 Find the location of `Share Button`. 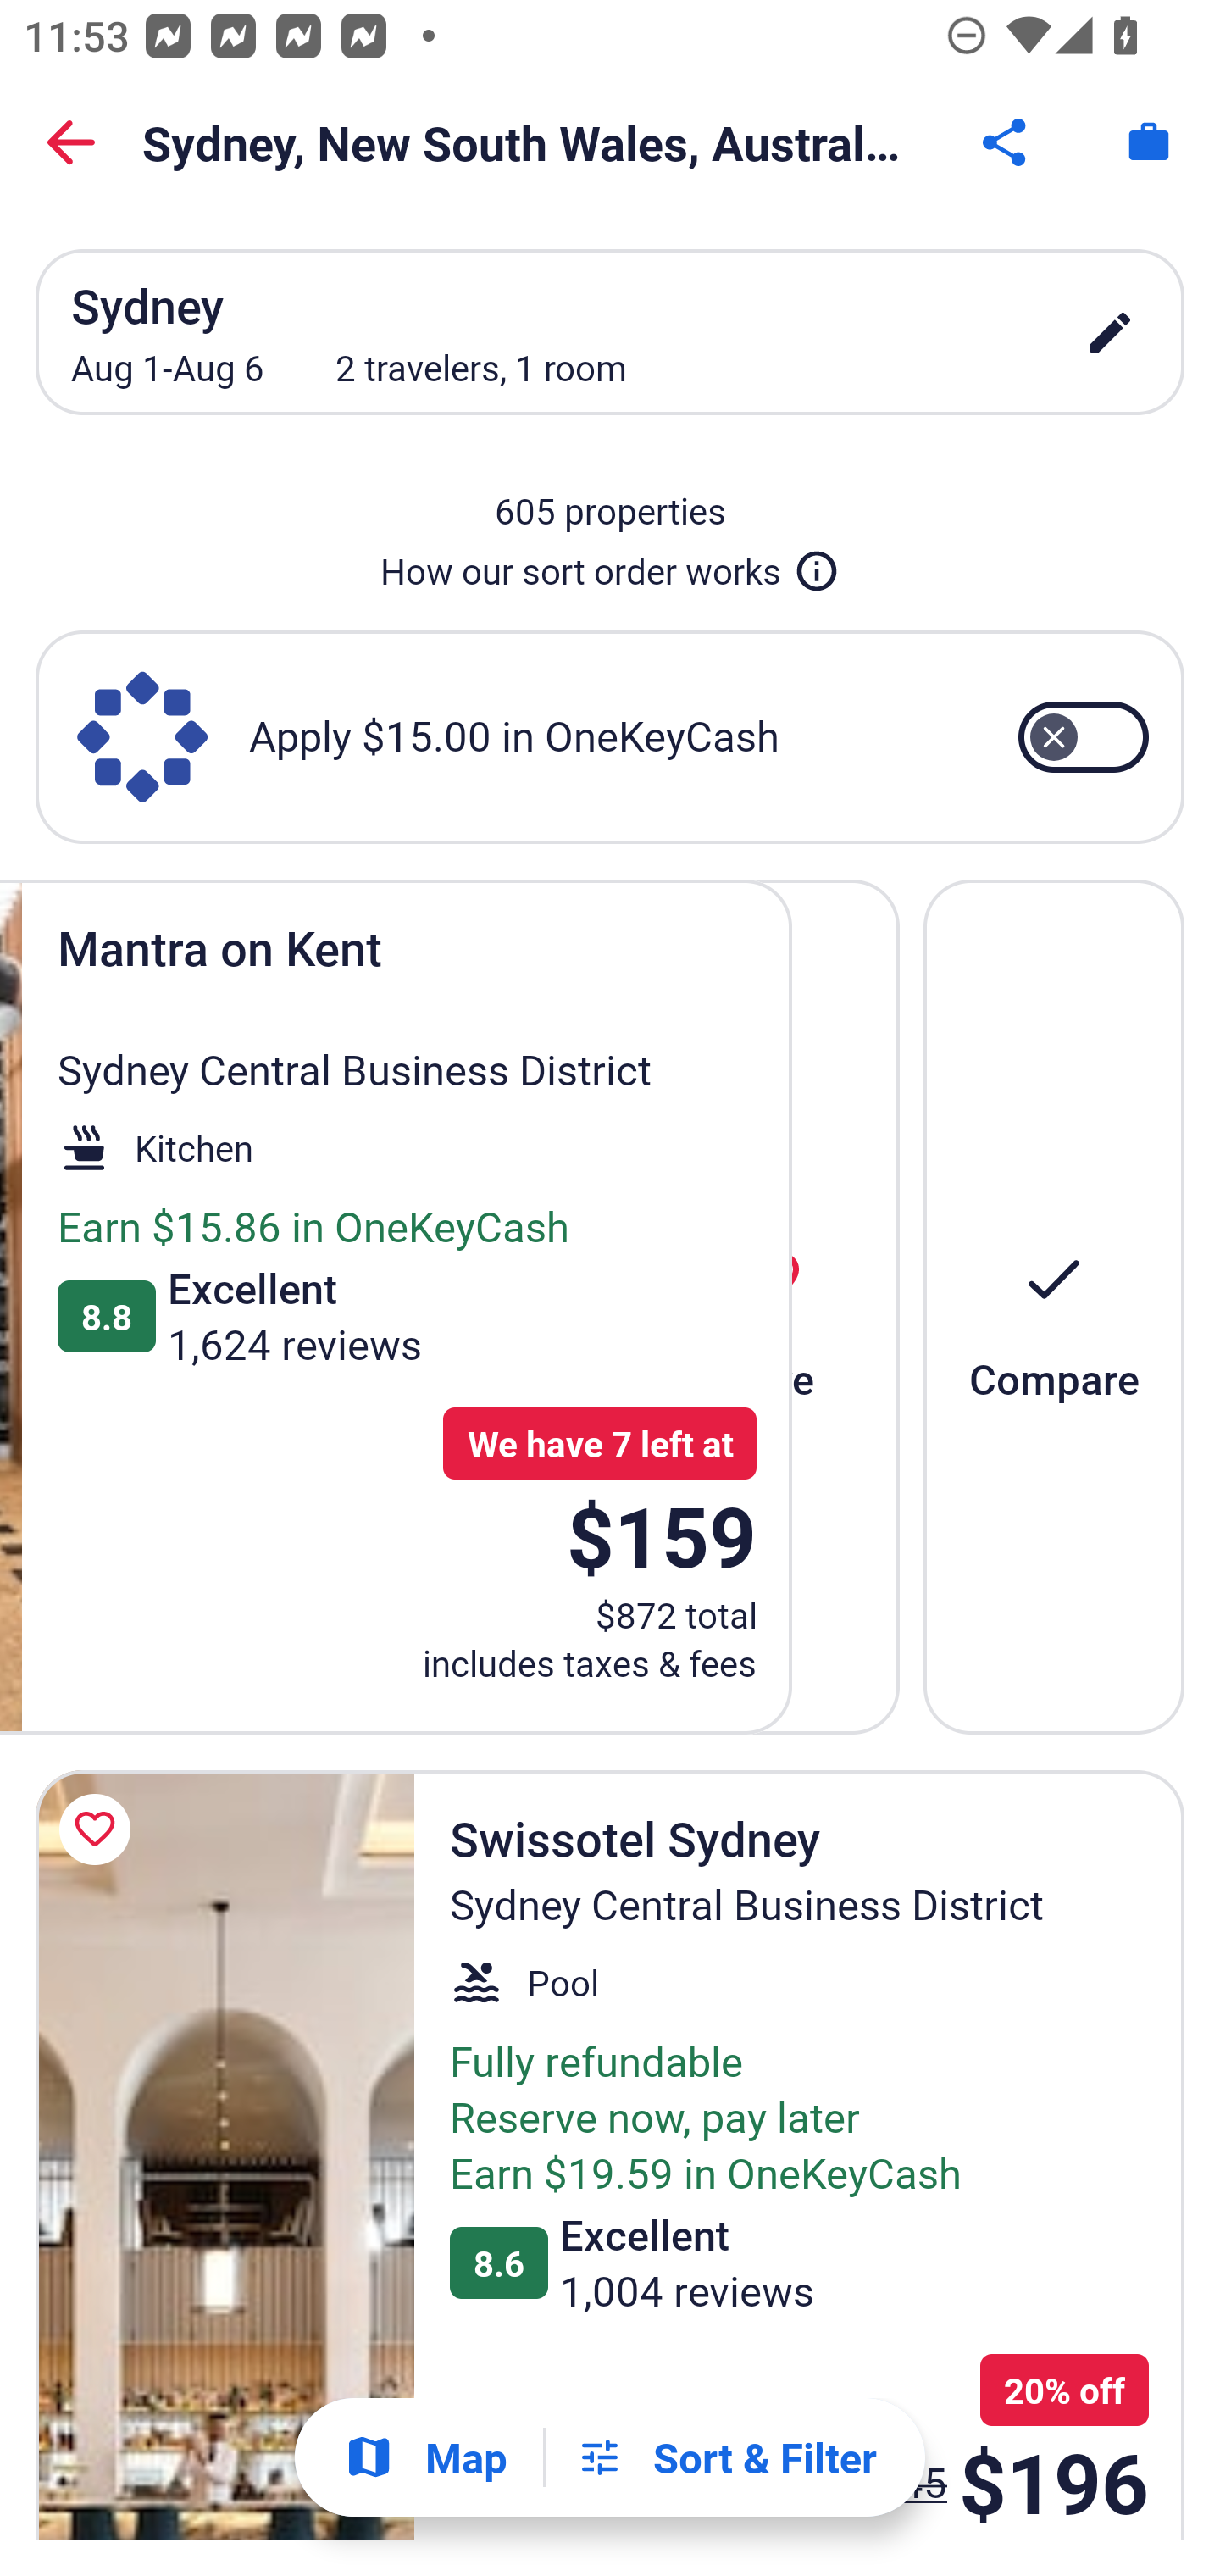

Share Button is located at coordinates (1006, 142).